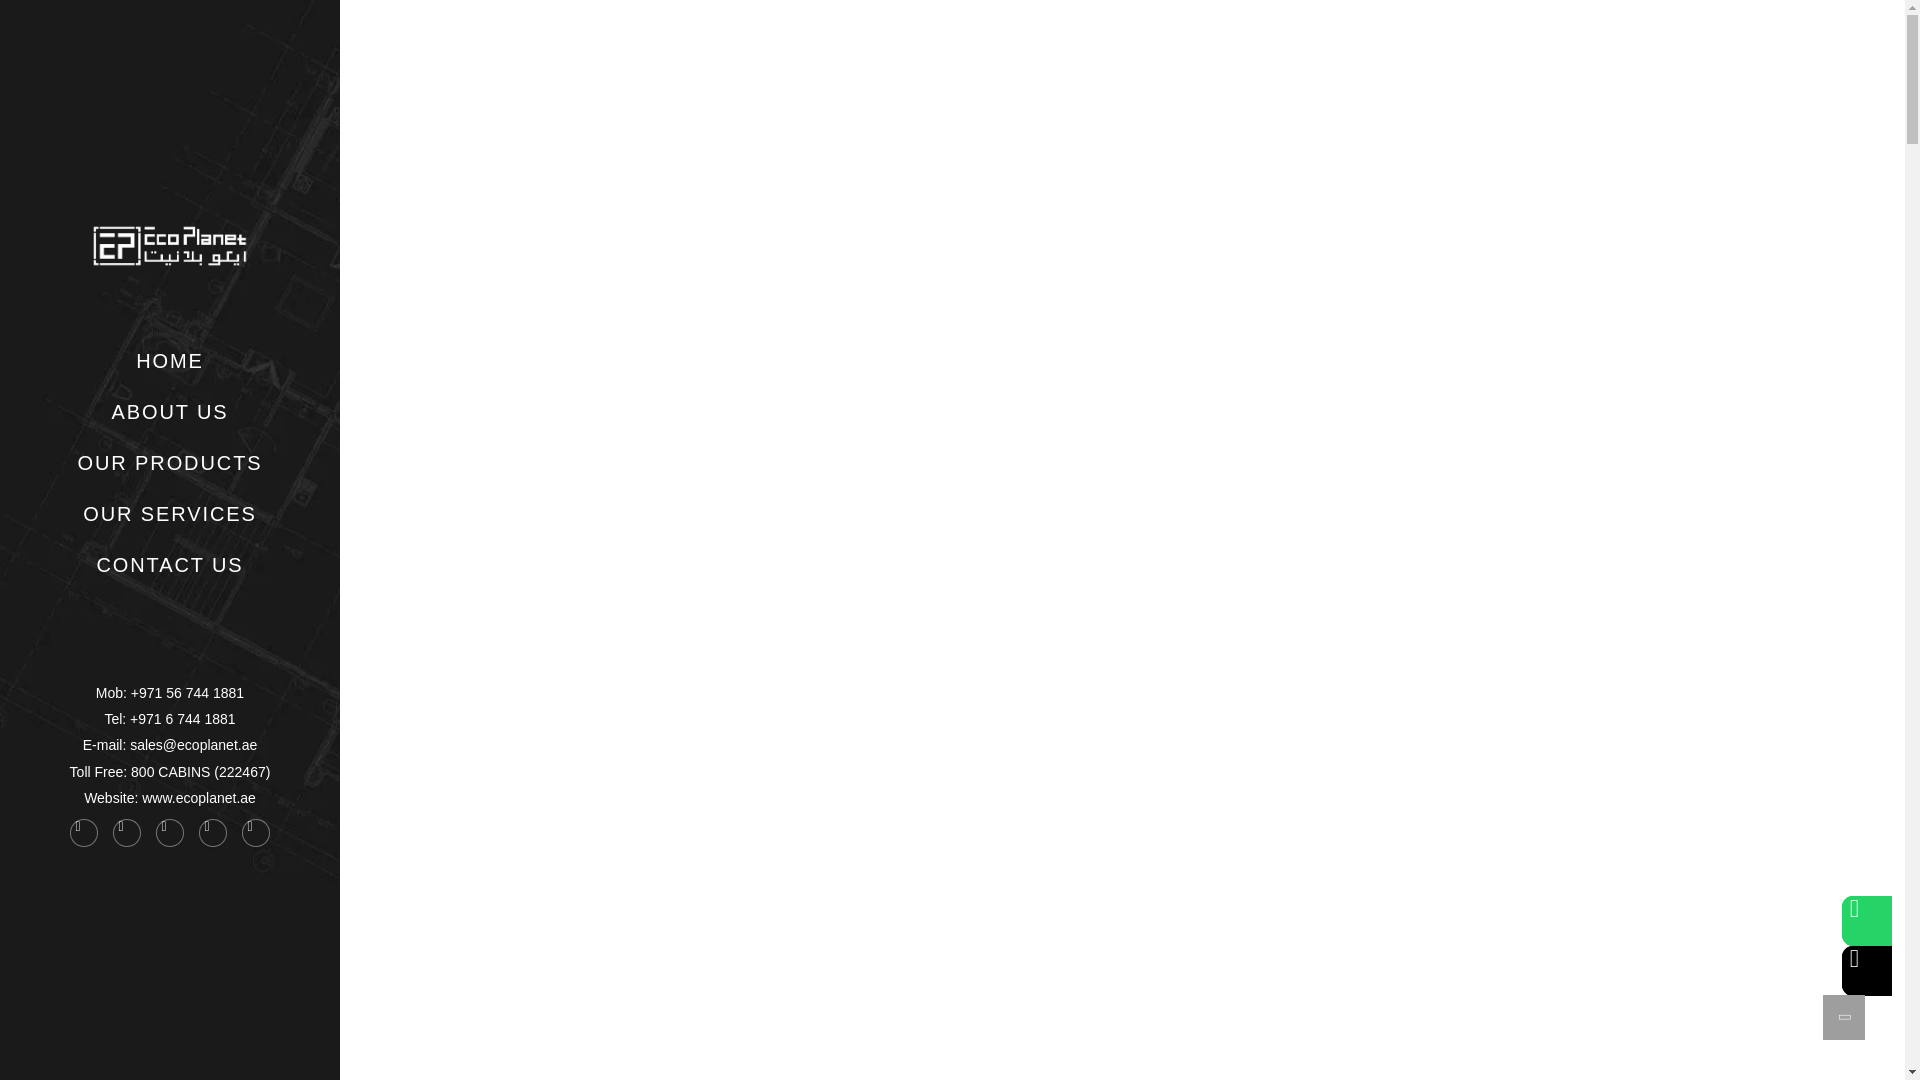 Image resolution: width=1920 pixels, height=1080 pixels. I want to click on HOME, so click(170, 360).